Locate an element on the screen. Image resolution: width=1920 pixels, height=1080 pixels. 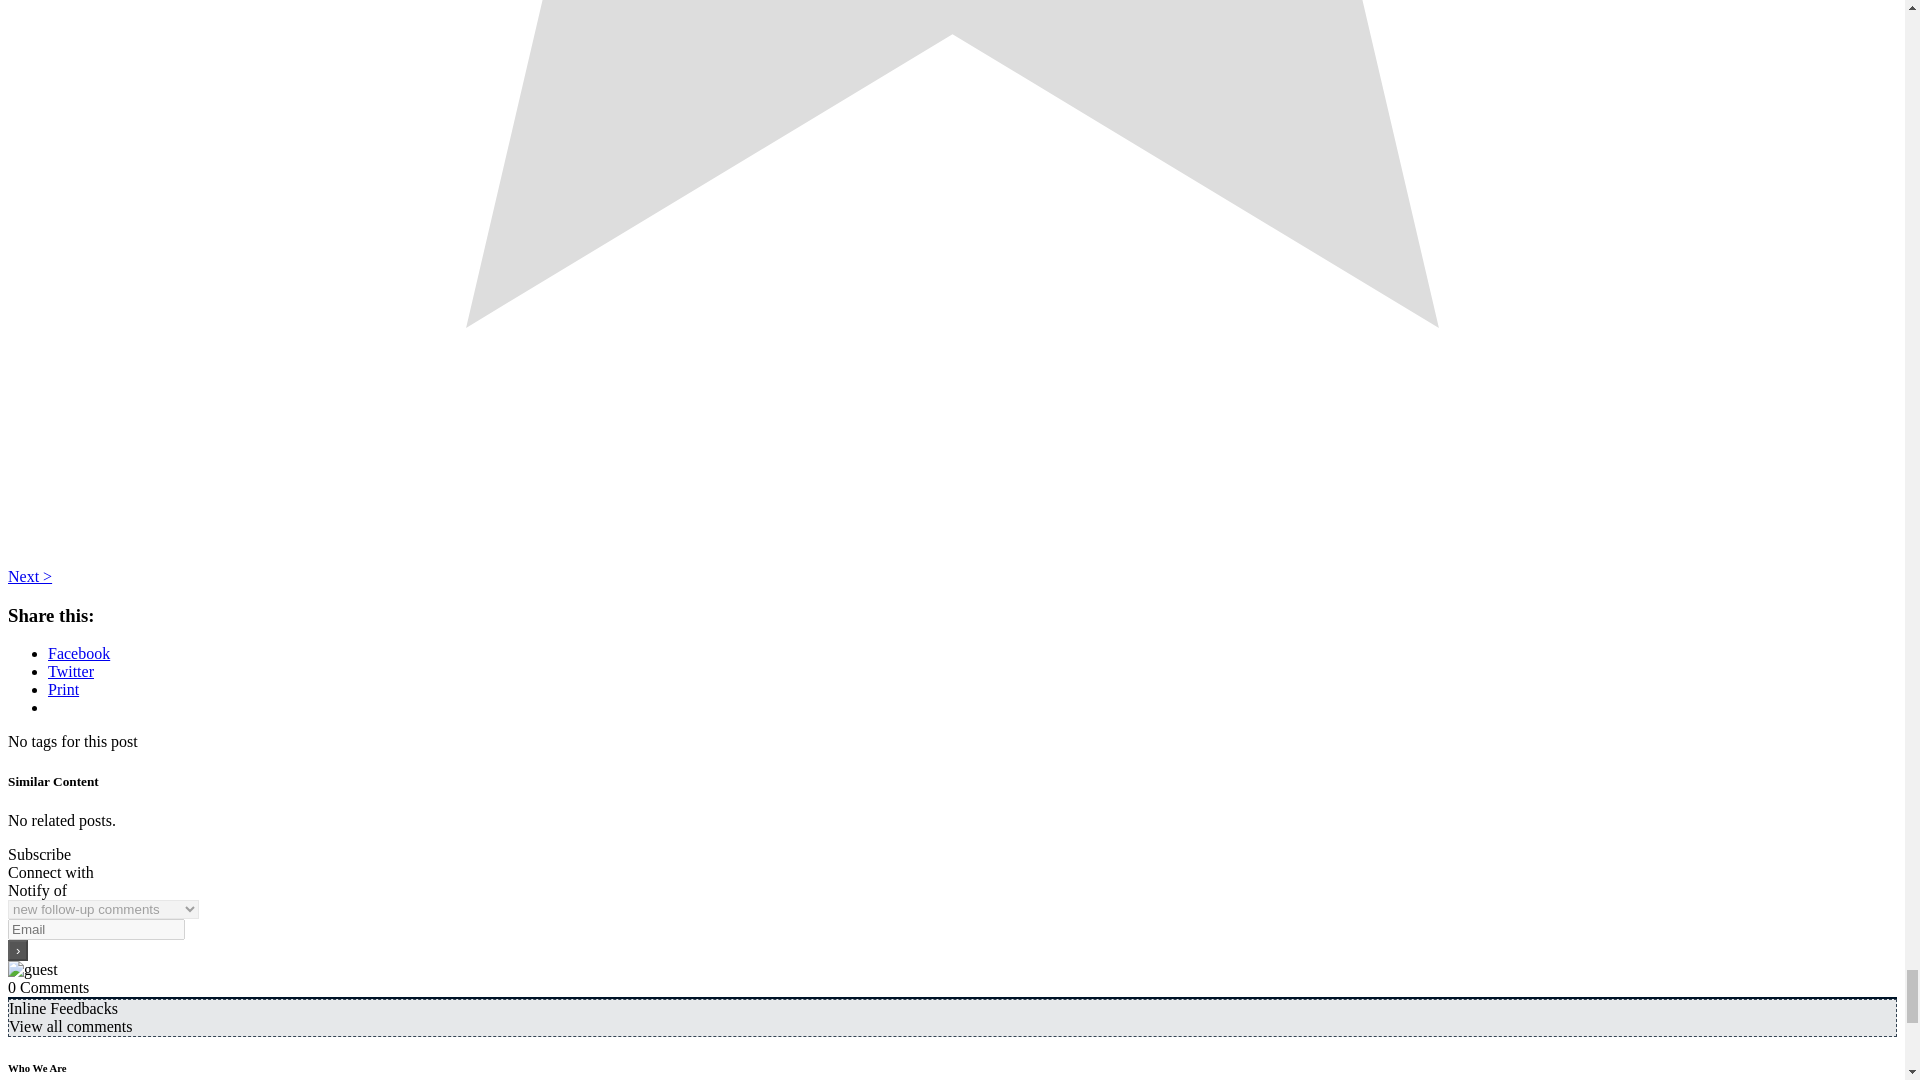
Click to print is located at coordinates (63, 689).